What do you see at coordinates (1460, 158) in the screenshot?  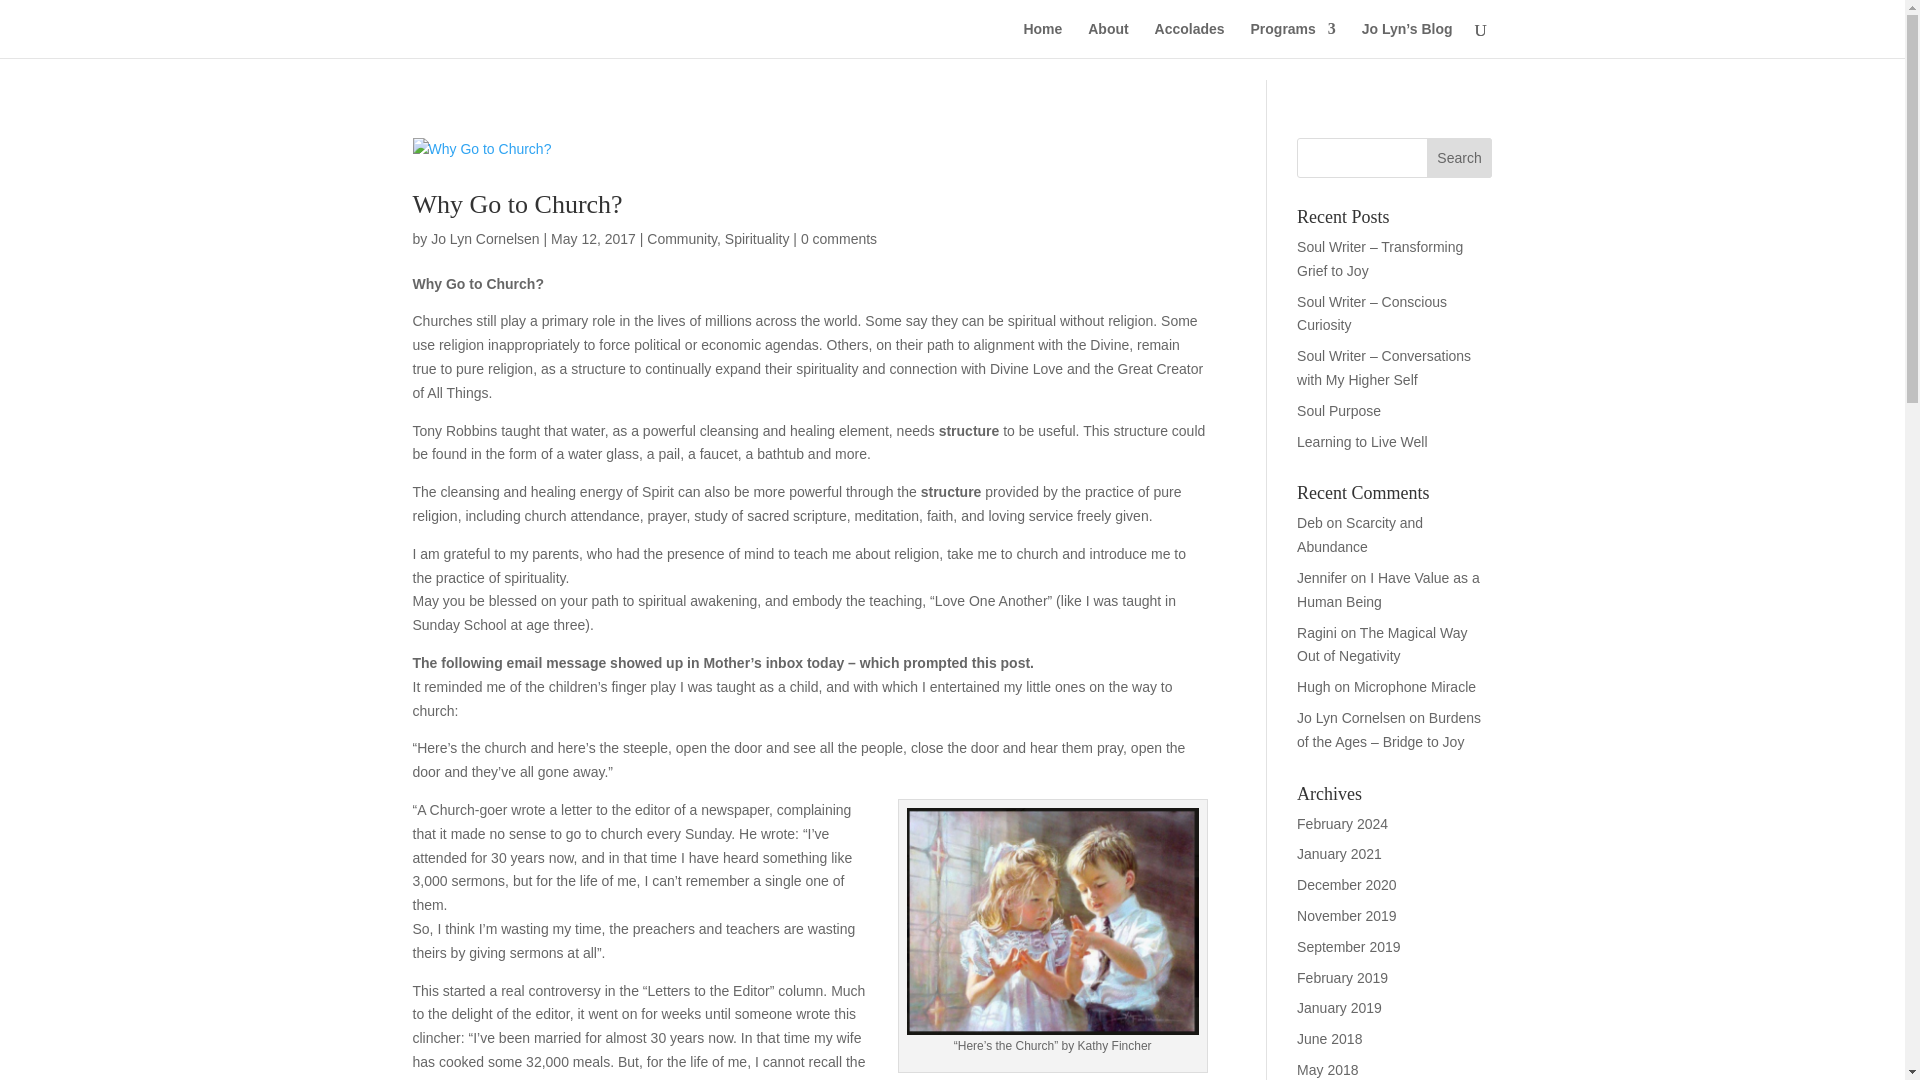 I see `Search` at bounding box center [1460, 158].